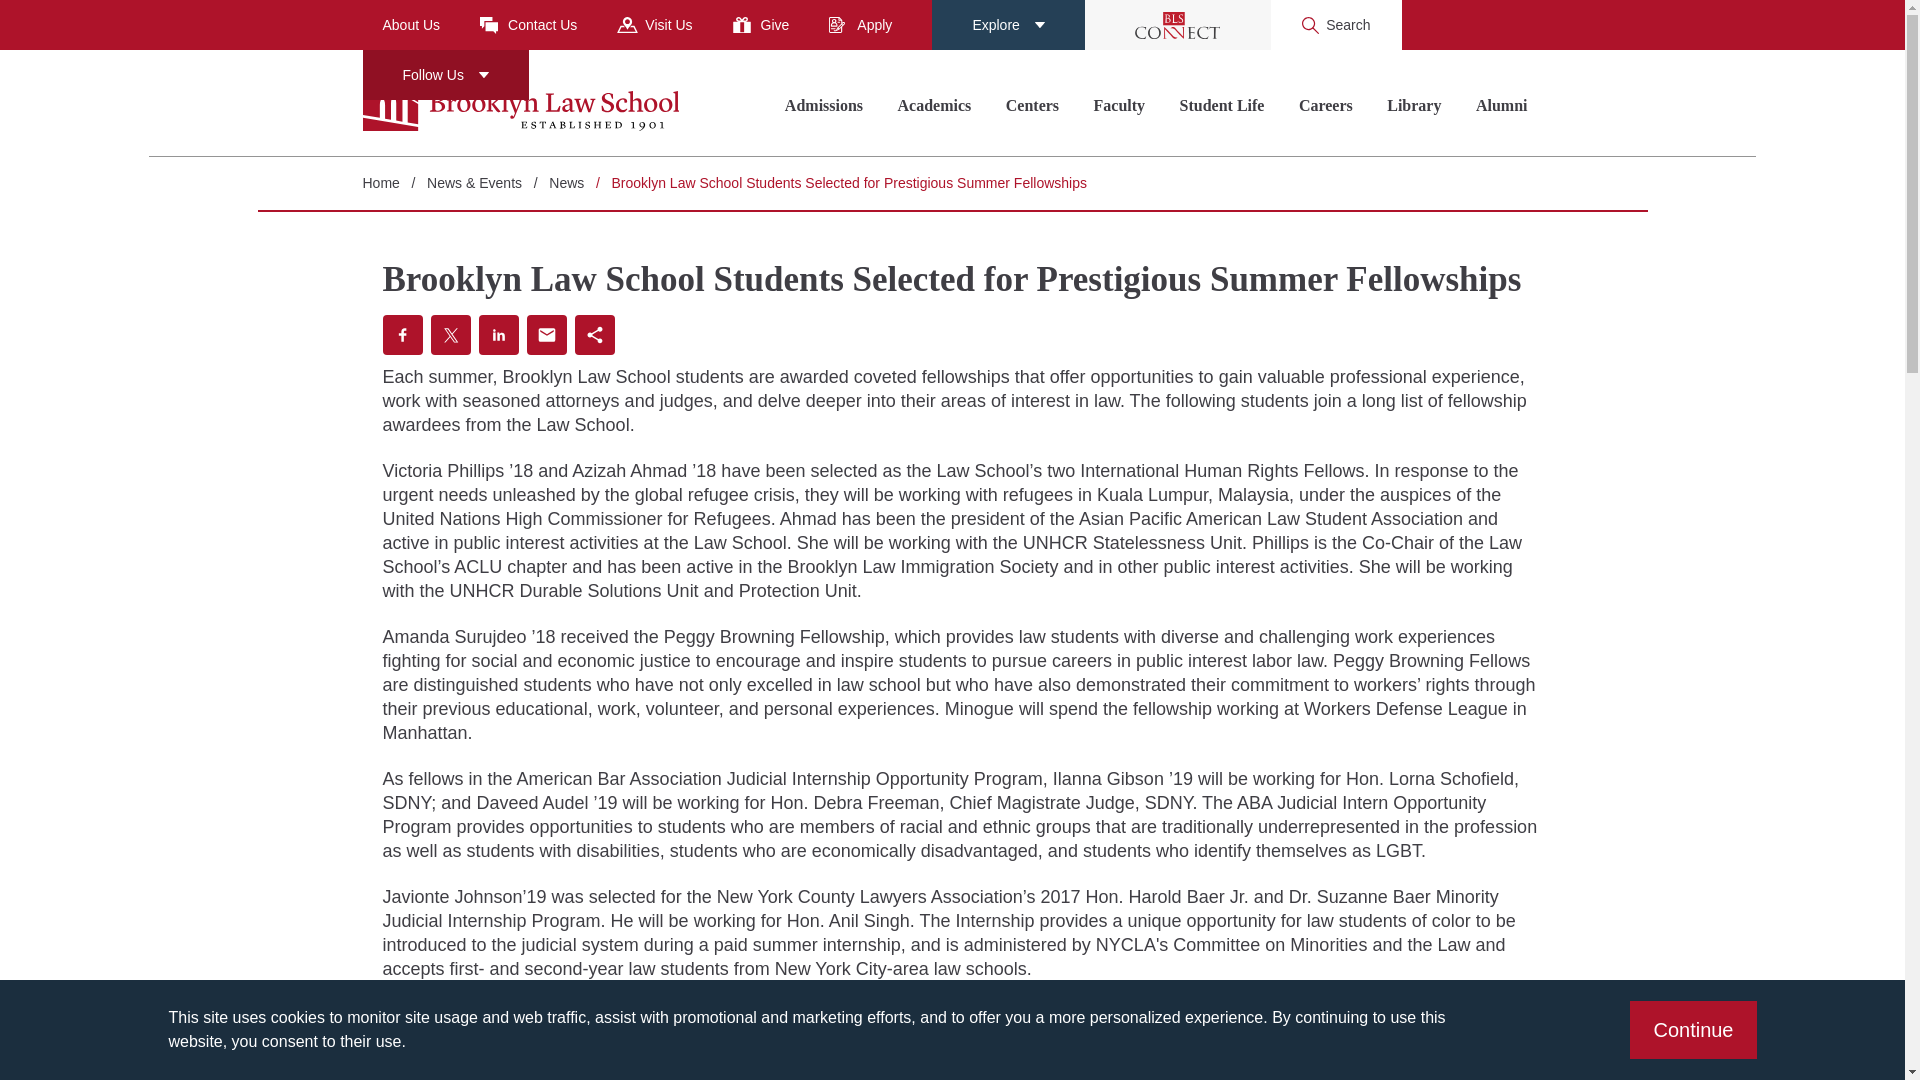 Image resolution: width=1920 pixels, height=1080 pixels. I want to click on Academics, so click(934, 105).